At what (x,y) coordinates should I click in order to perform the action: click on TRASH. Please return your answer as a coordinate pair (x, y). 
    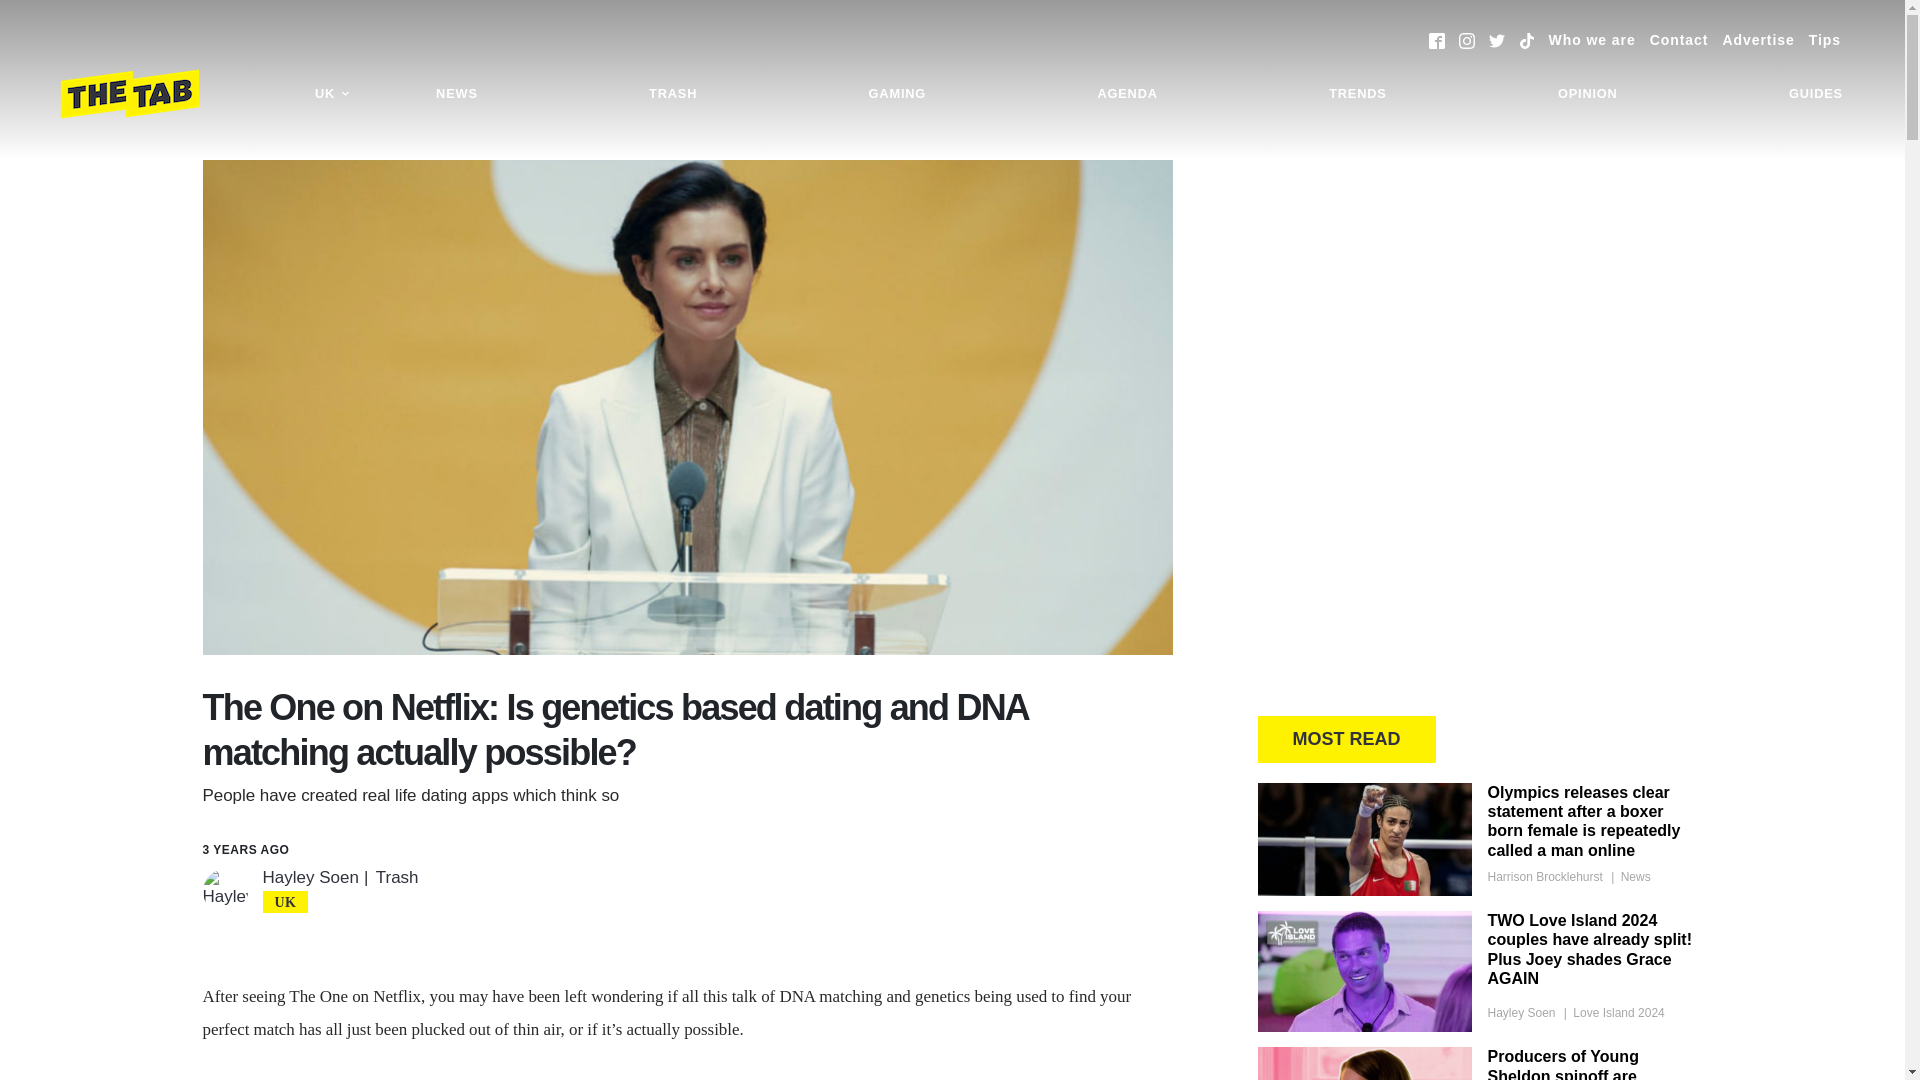
    Looking at the image, I should click on (672, 94).